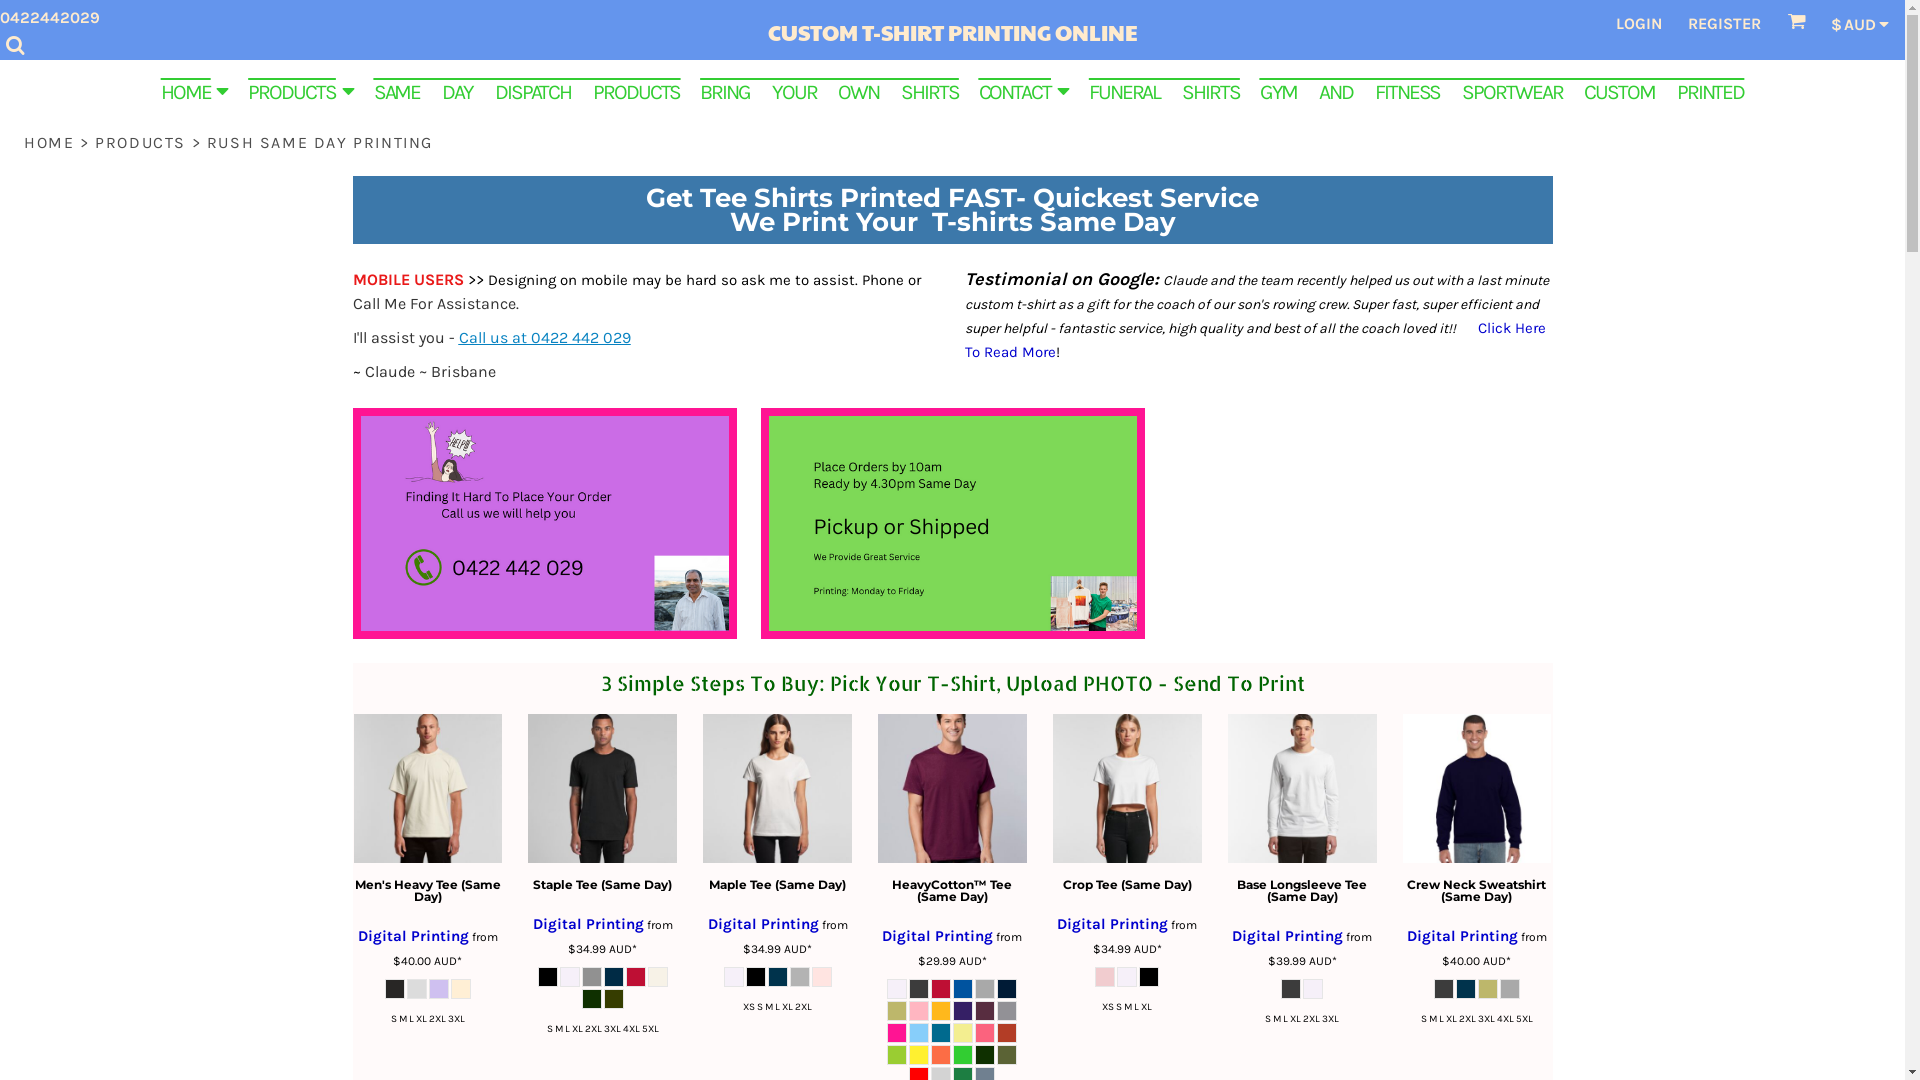  Describe the element at coordinates (300, 90) in the screenshot. I see `PRODUCTS` at that location.